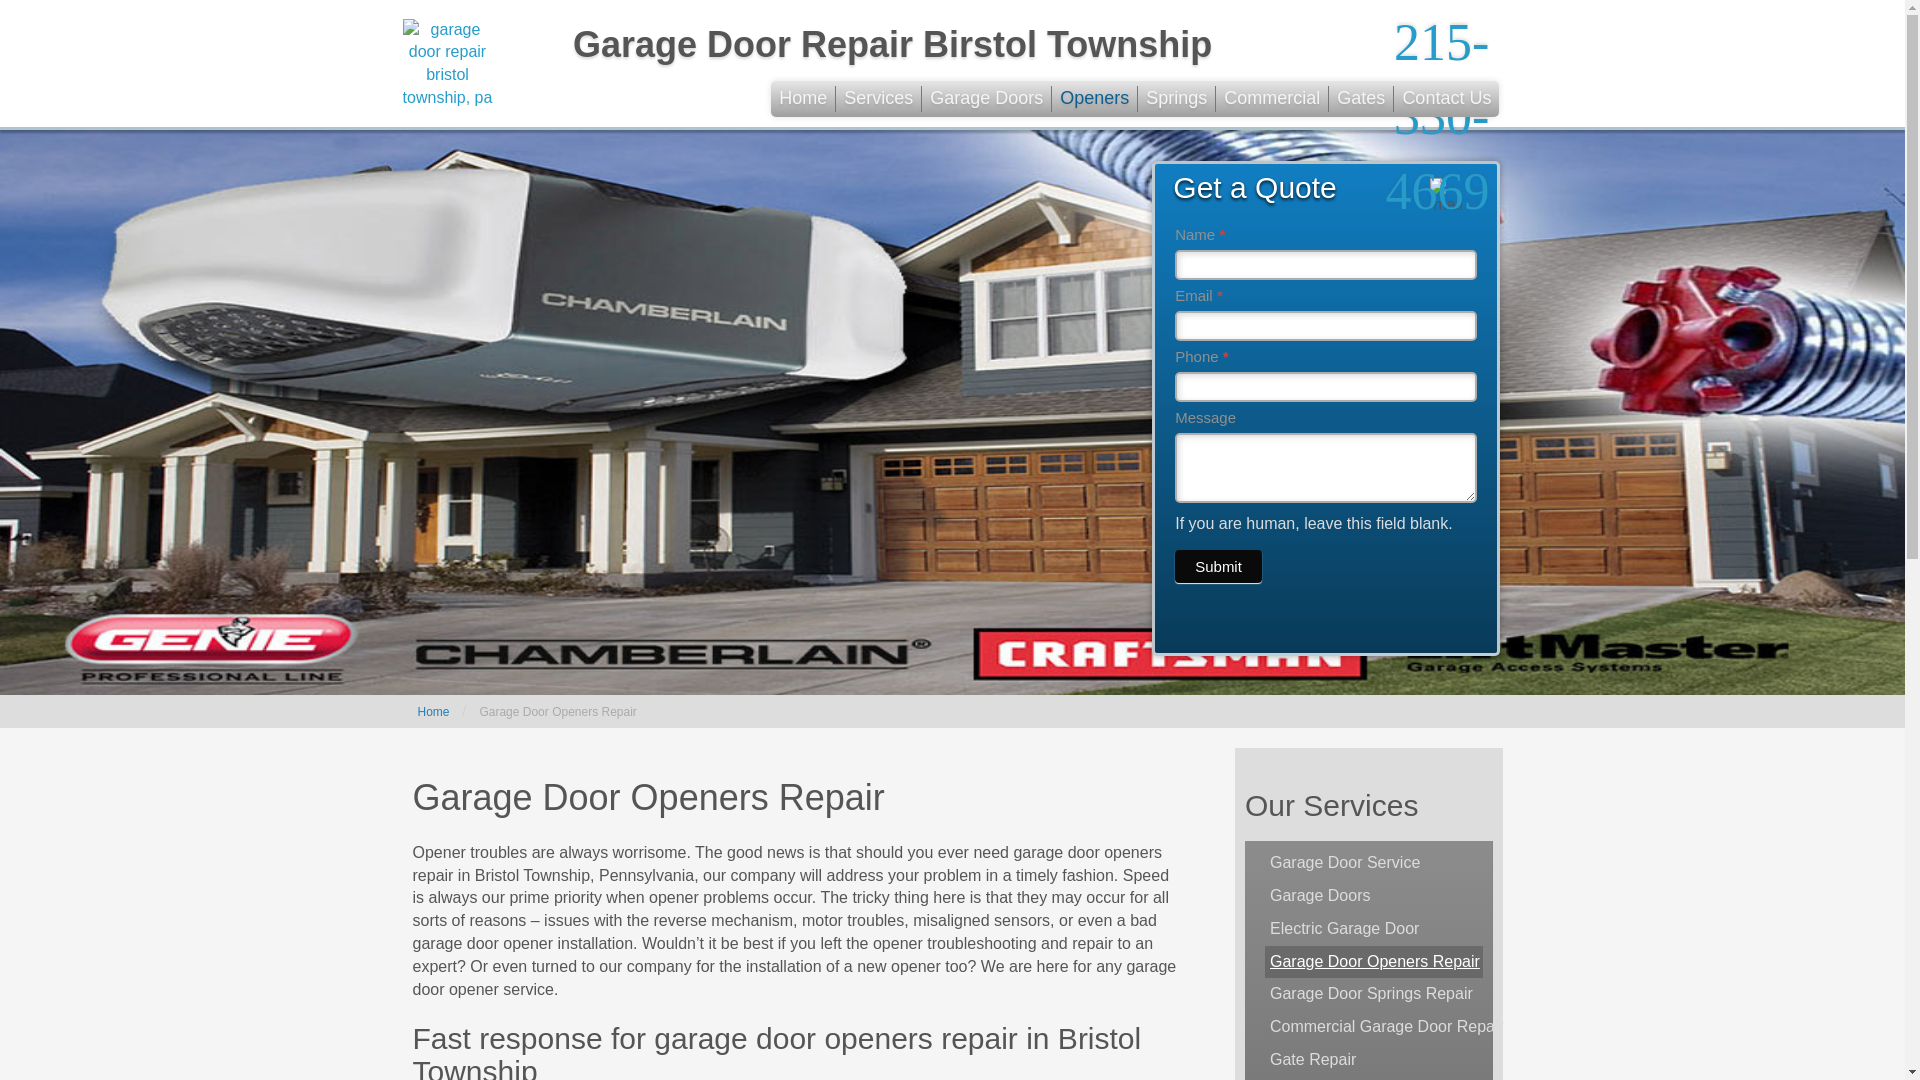  Describe the element at coordinates (1360, 99) in the screenshot. I see `Gates` at that location.